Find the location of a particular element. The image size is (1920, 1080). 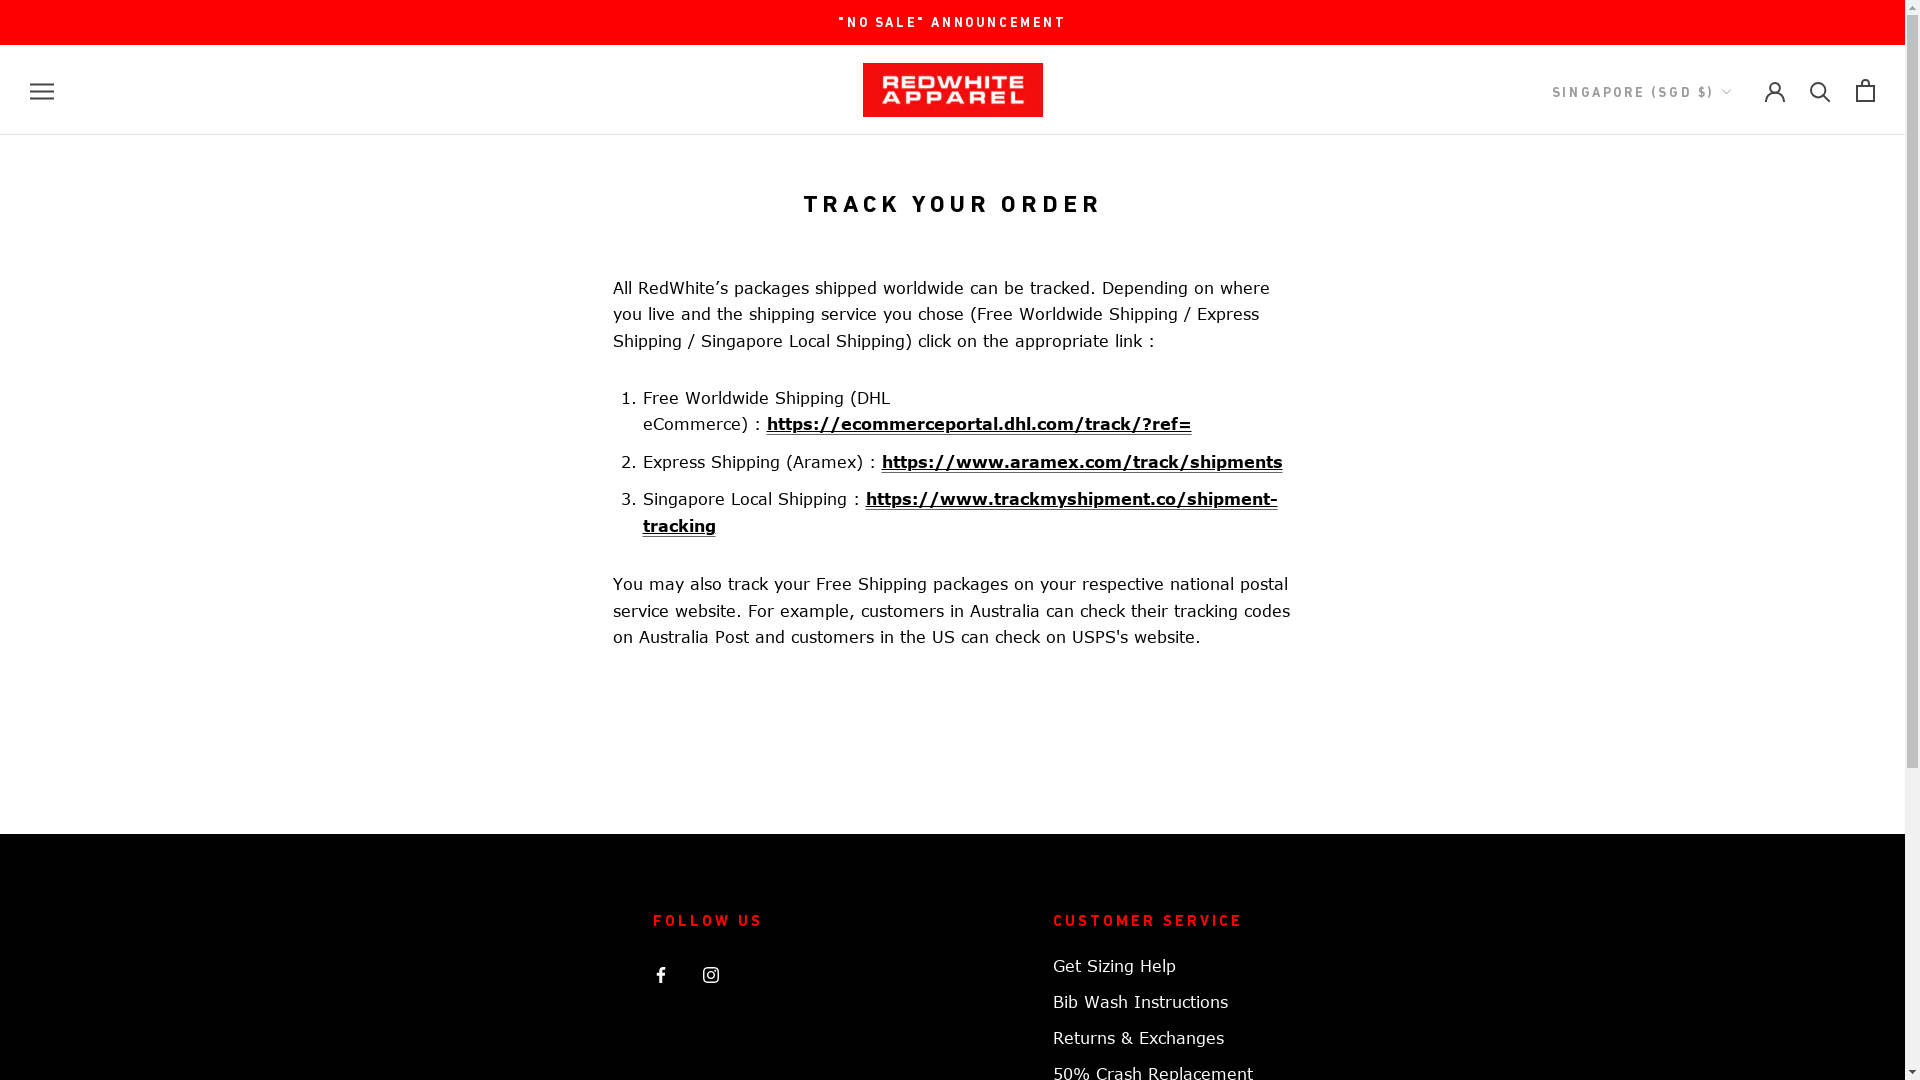

AU is located at coordinates (1720, 170).